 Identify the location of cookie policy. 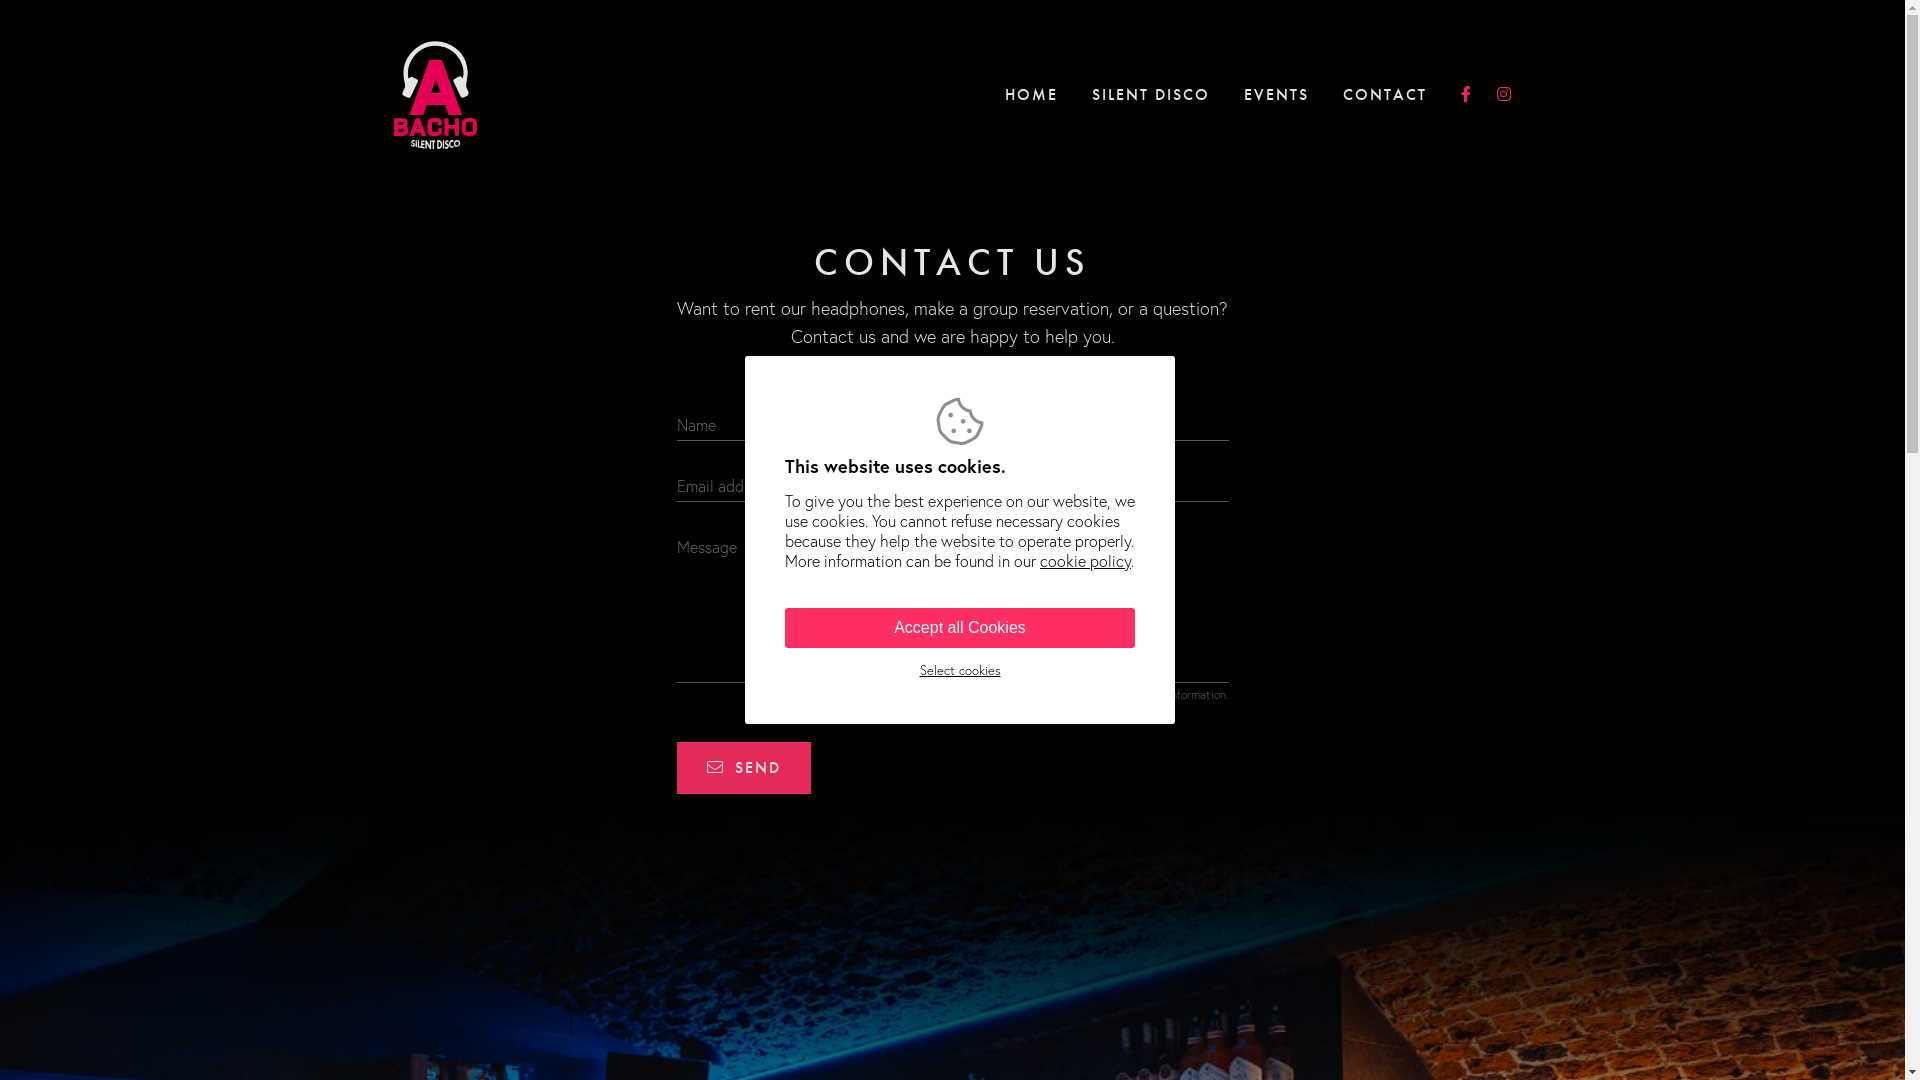
(1086, 560).